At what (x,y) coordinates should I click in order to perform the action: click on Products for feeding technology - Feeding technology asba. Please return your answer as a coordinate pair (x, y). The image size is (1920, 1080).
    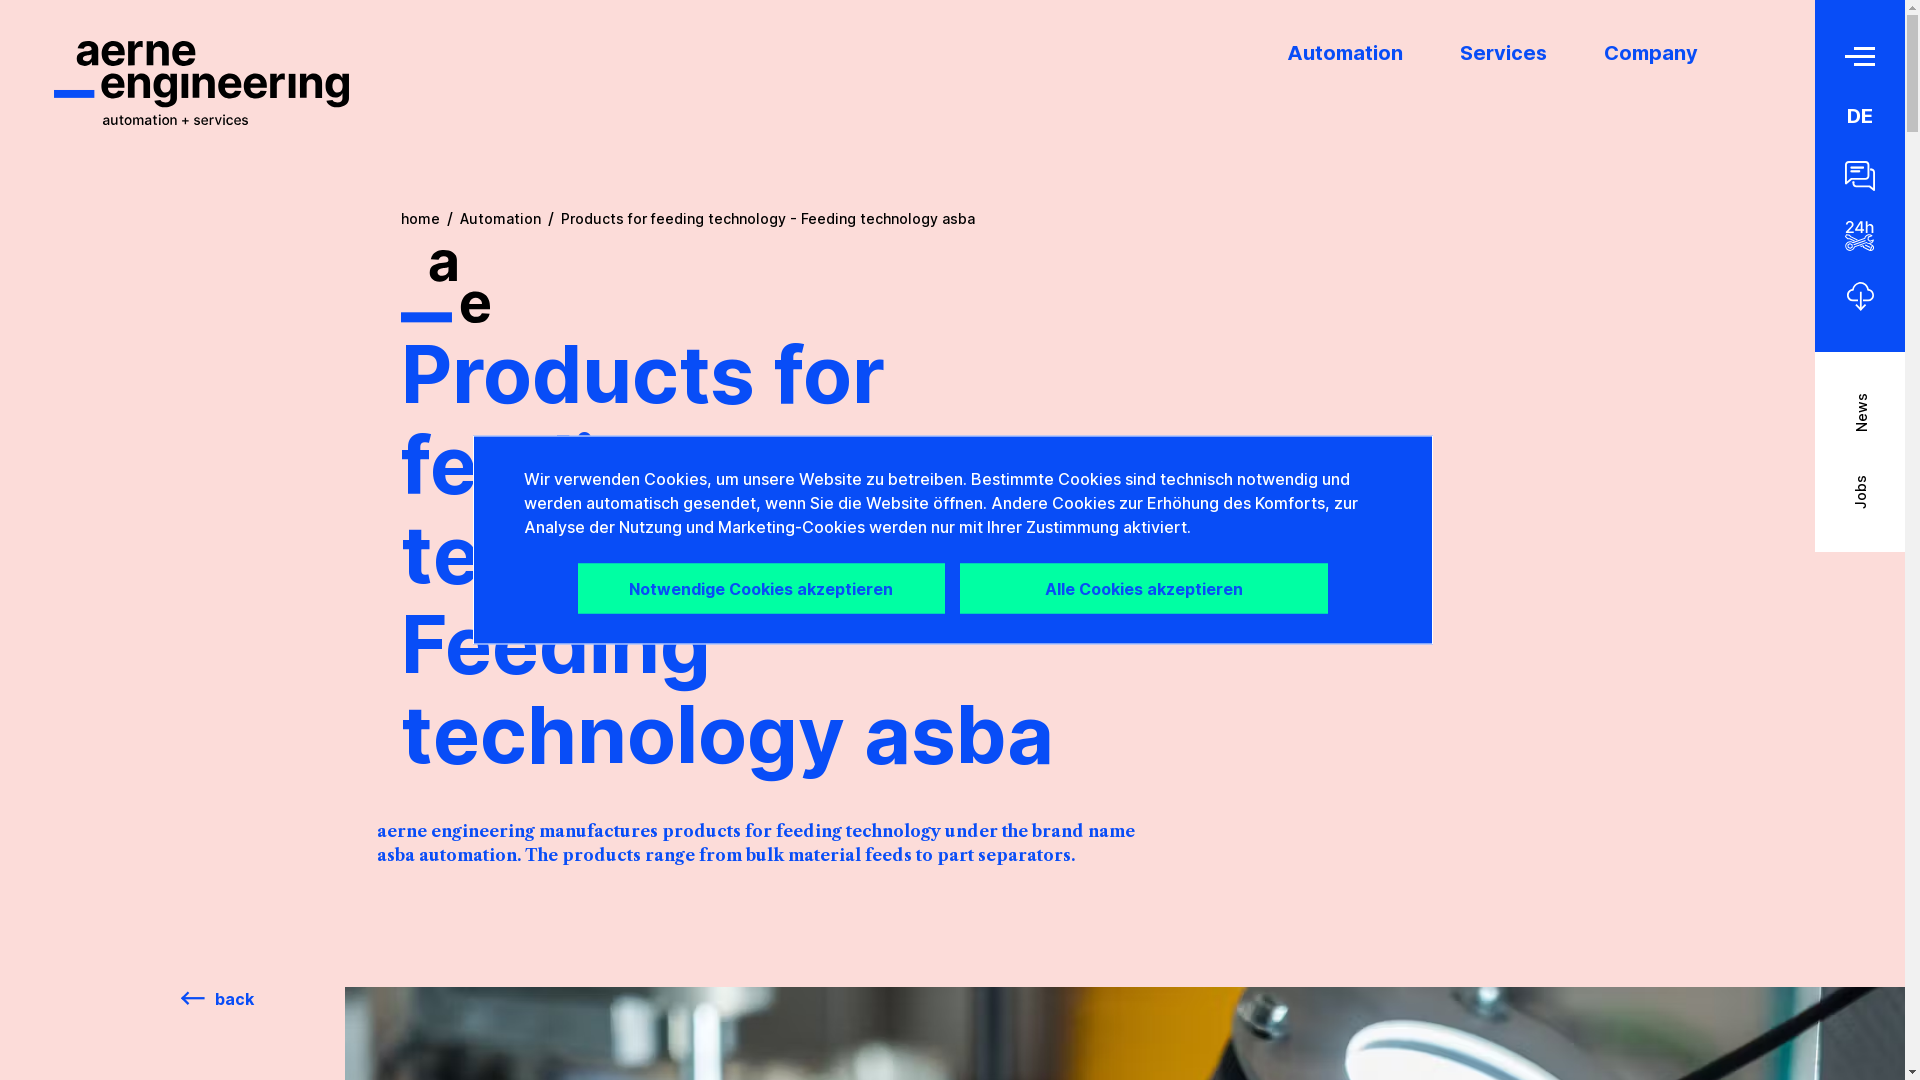
    Looking at the image, I should click on (767, 218).